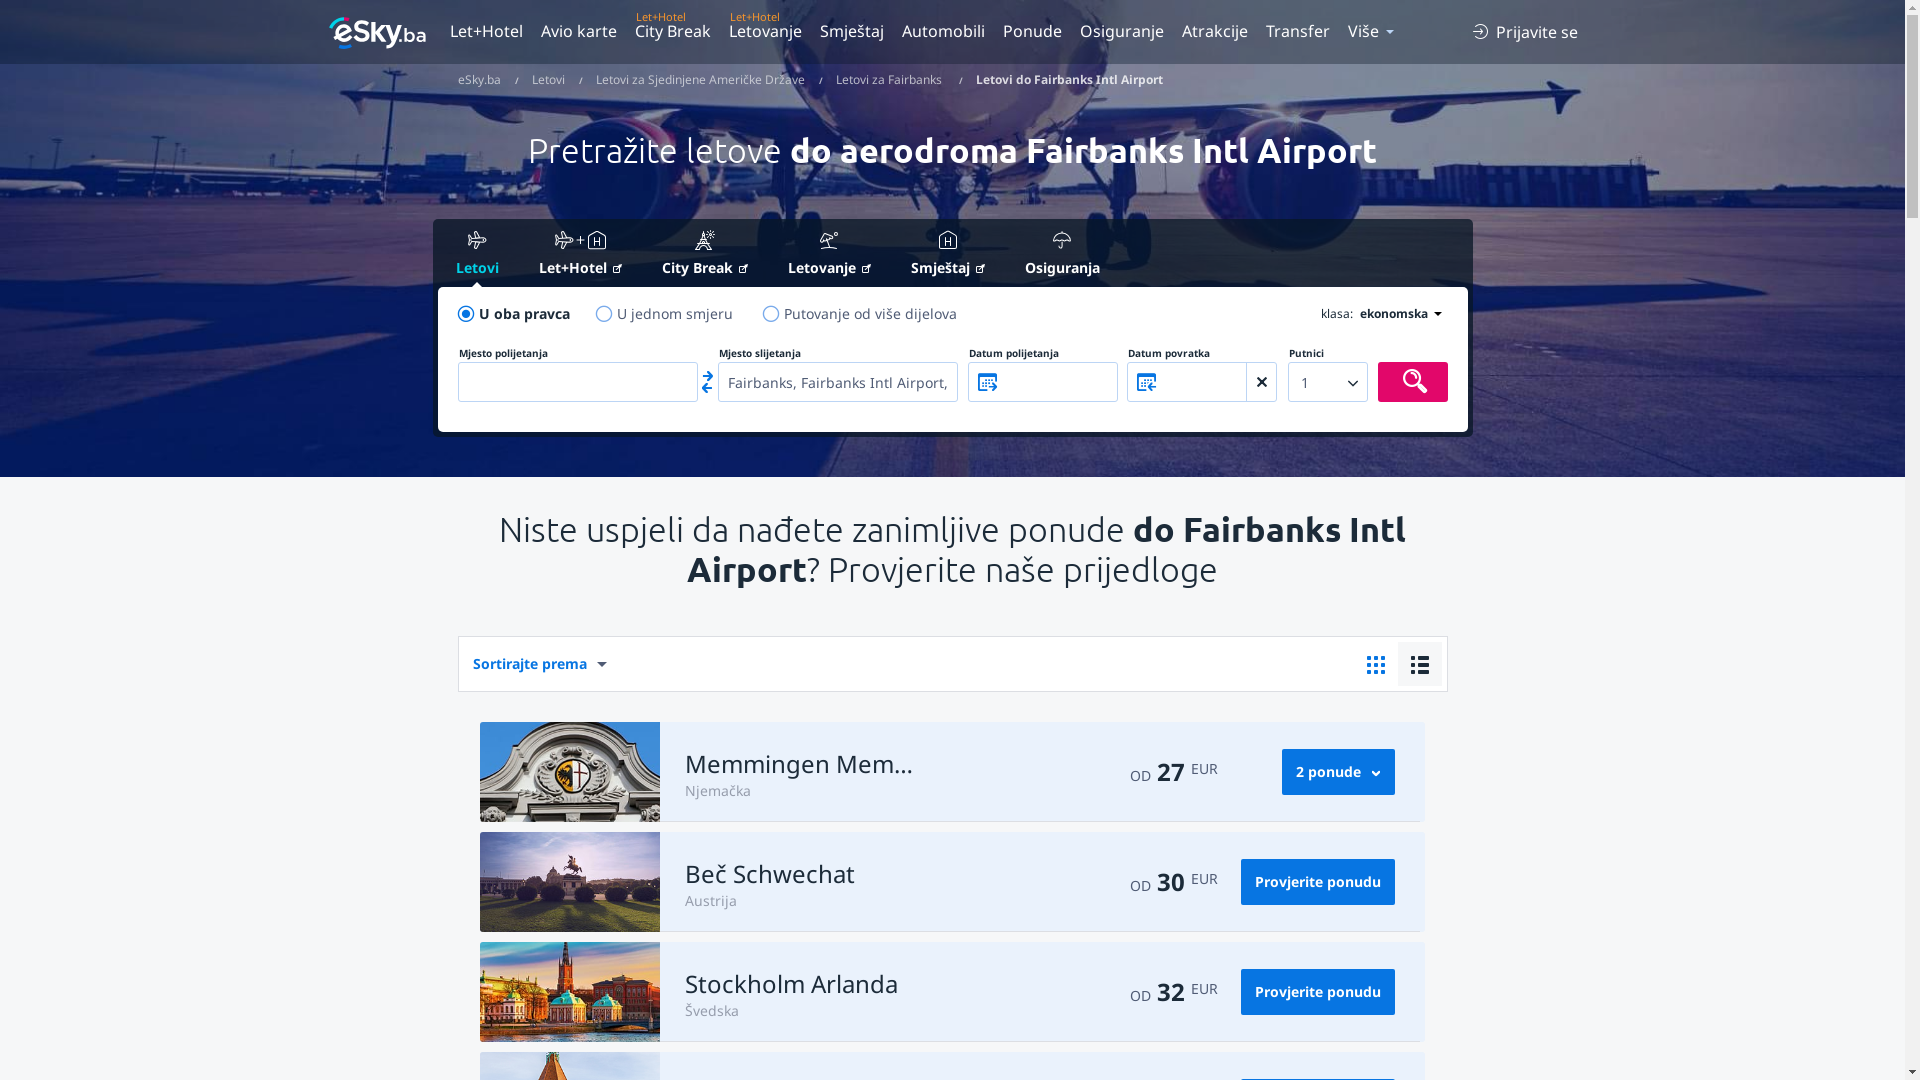 This screenshot has width=1920, height=1080. Describe the element at coordinates (889, 80) in the screenshot. I see `Letovi za Fairbanks` at that location.